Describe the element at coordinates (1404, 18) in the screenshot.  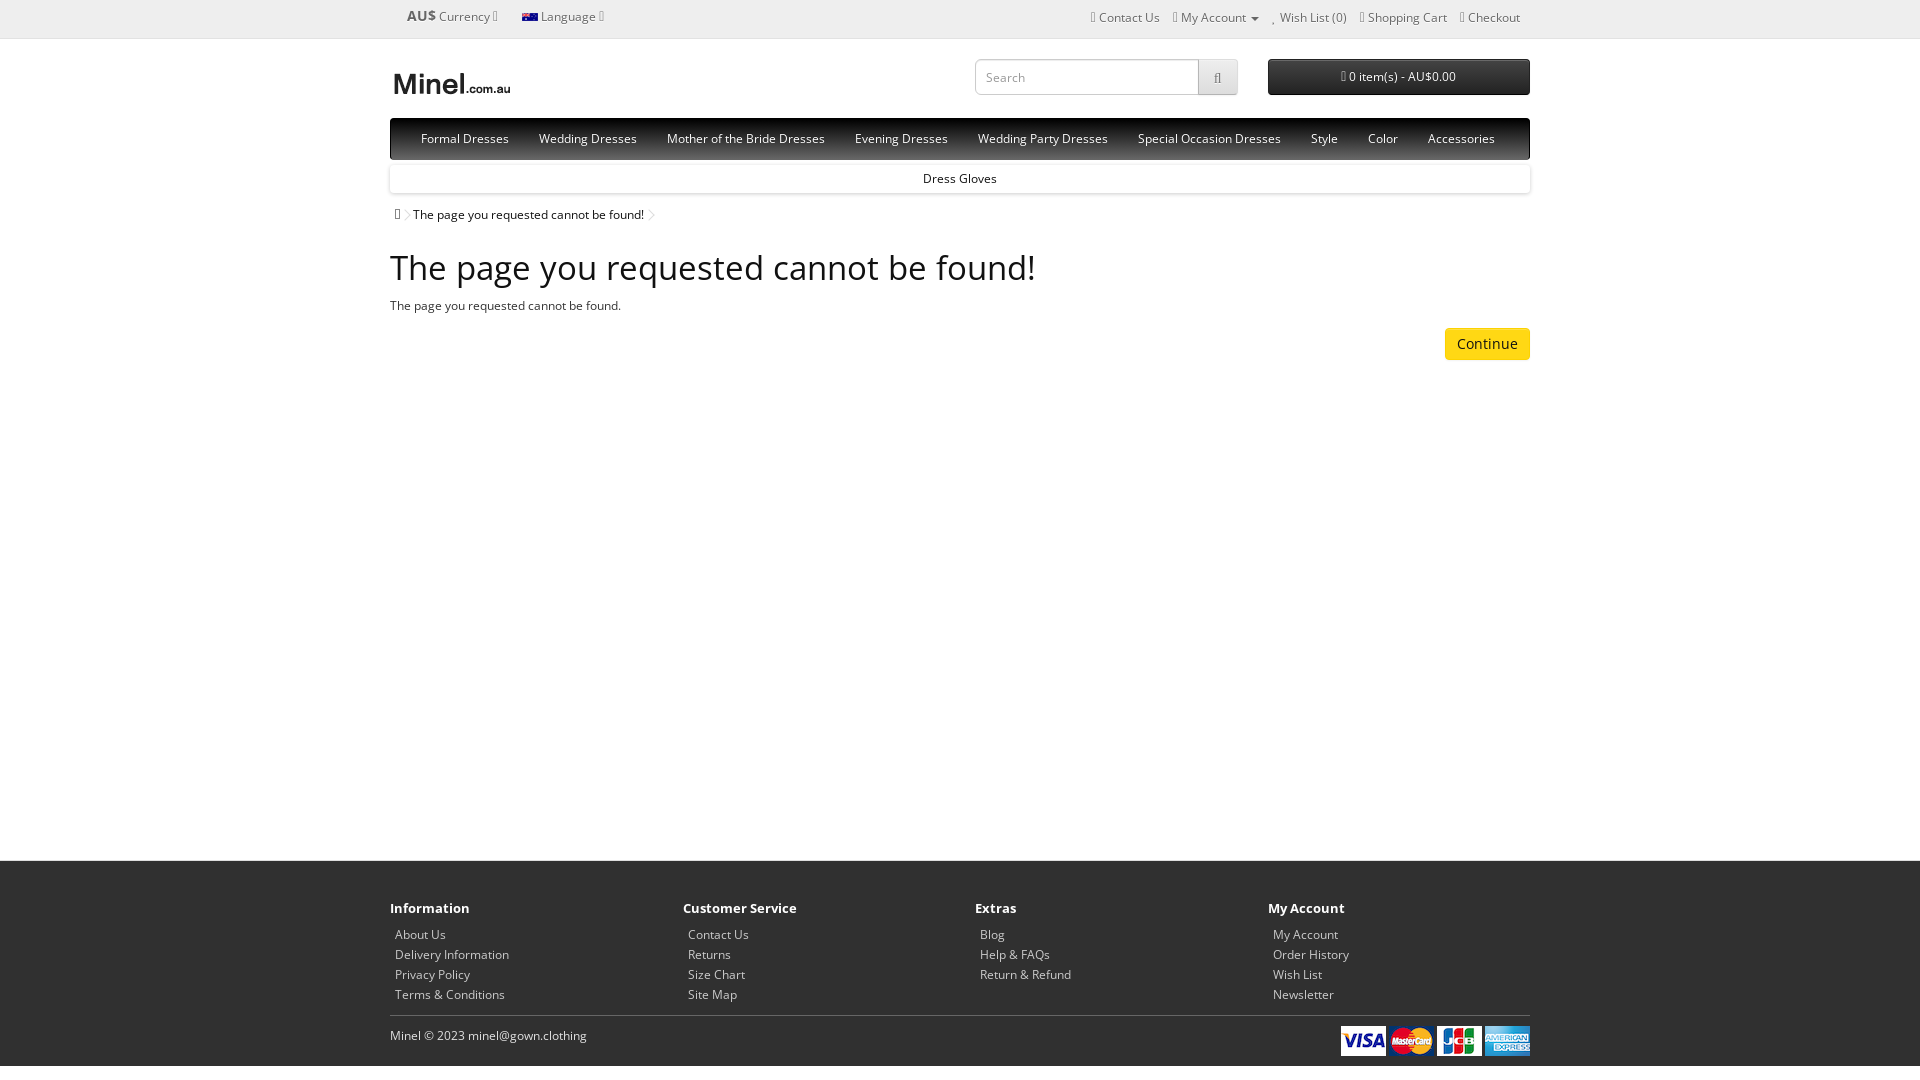
I see `Shopping Cart` at that location.